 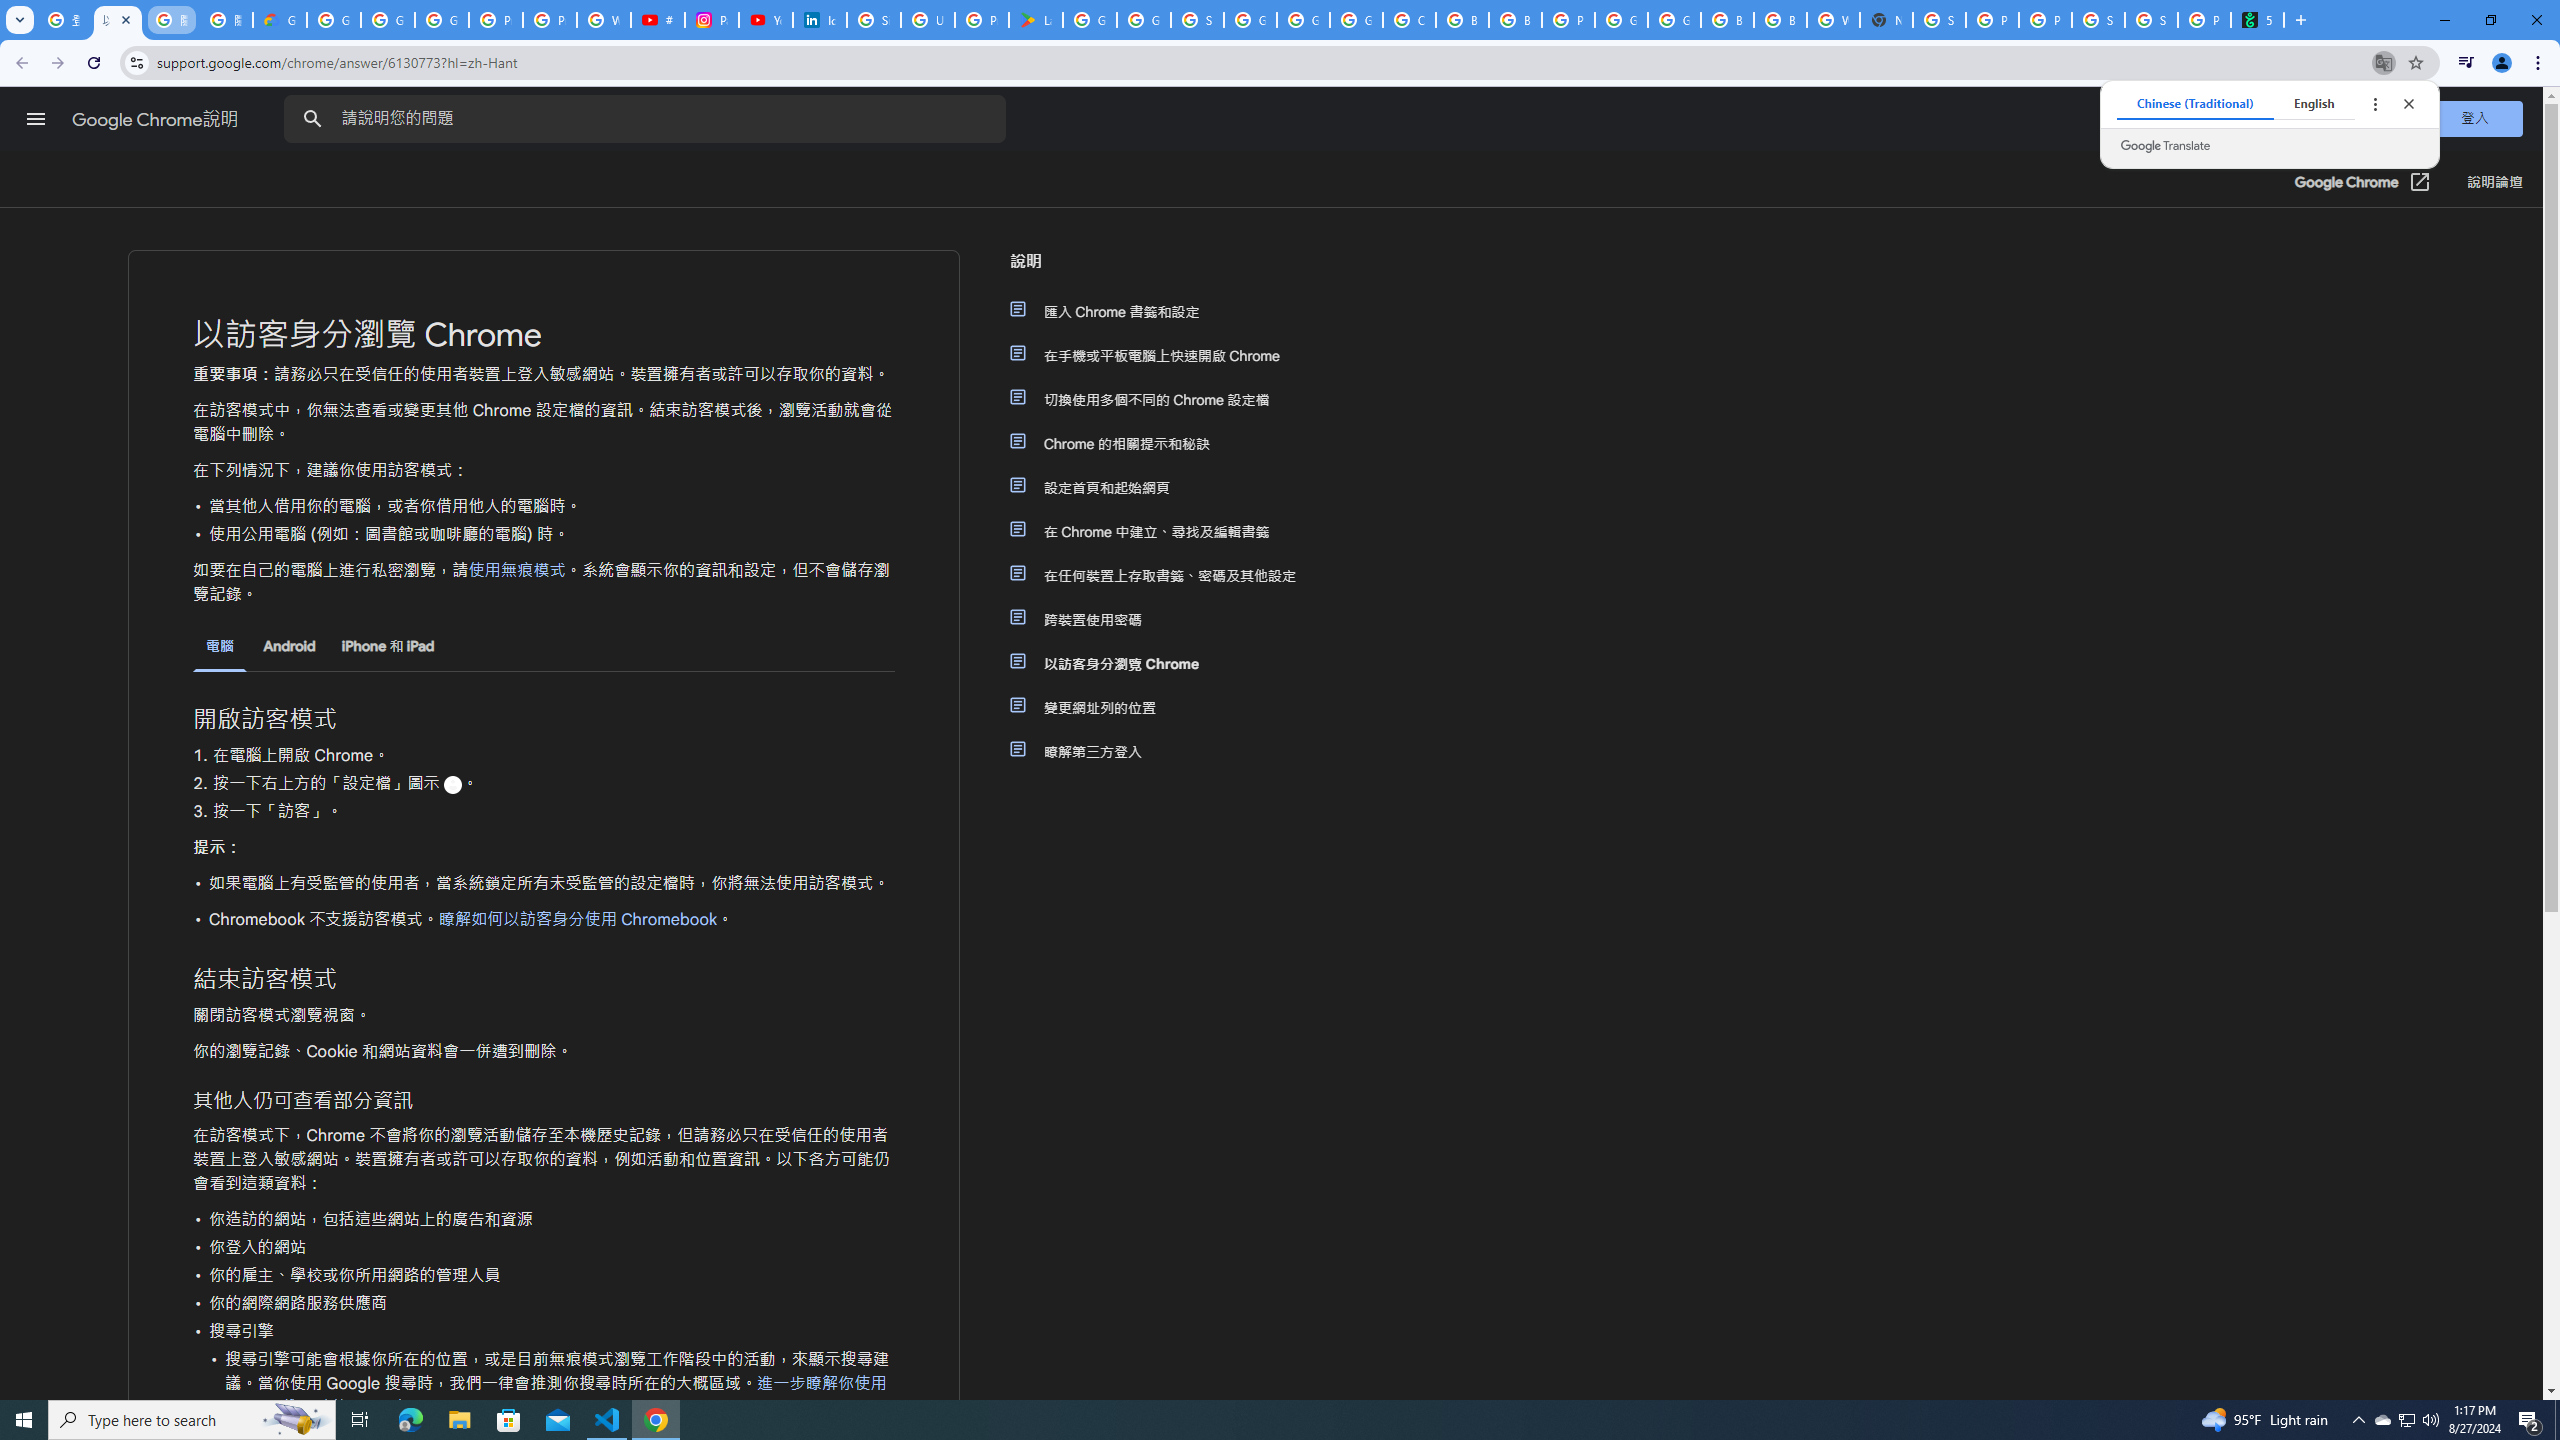 I want to click on English, so click(x=2314, y=103).